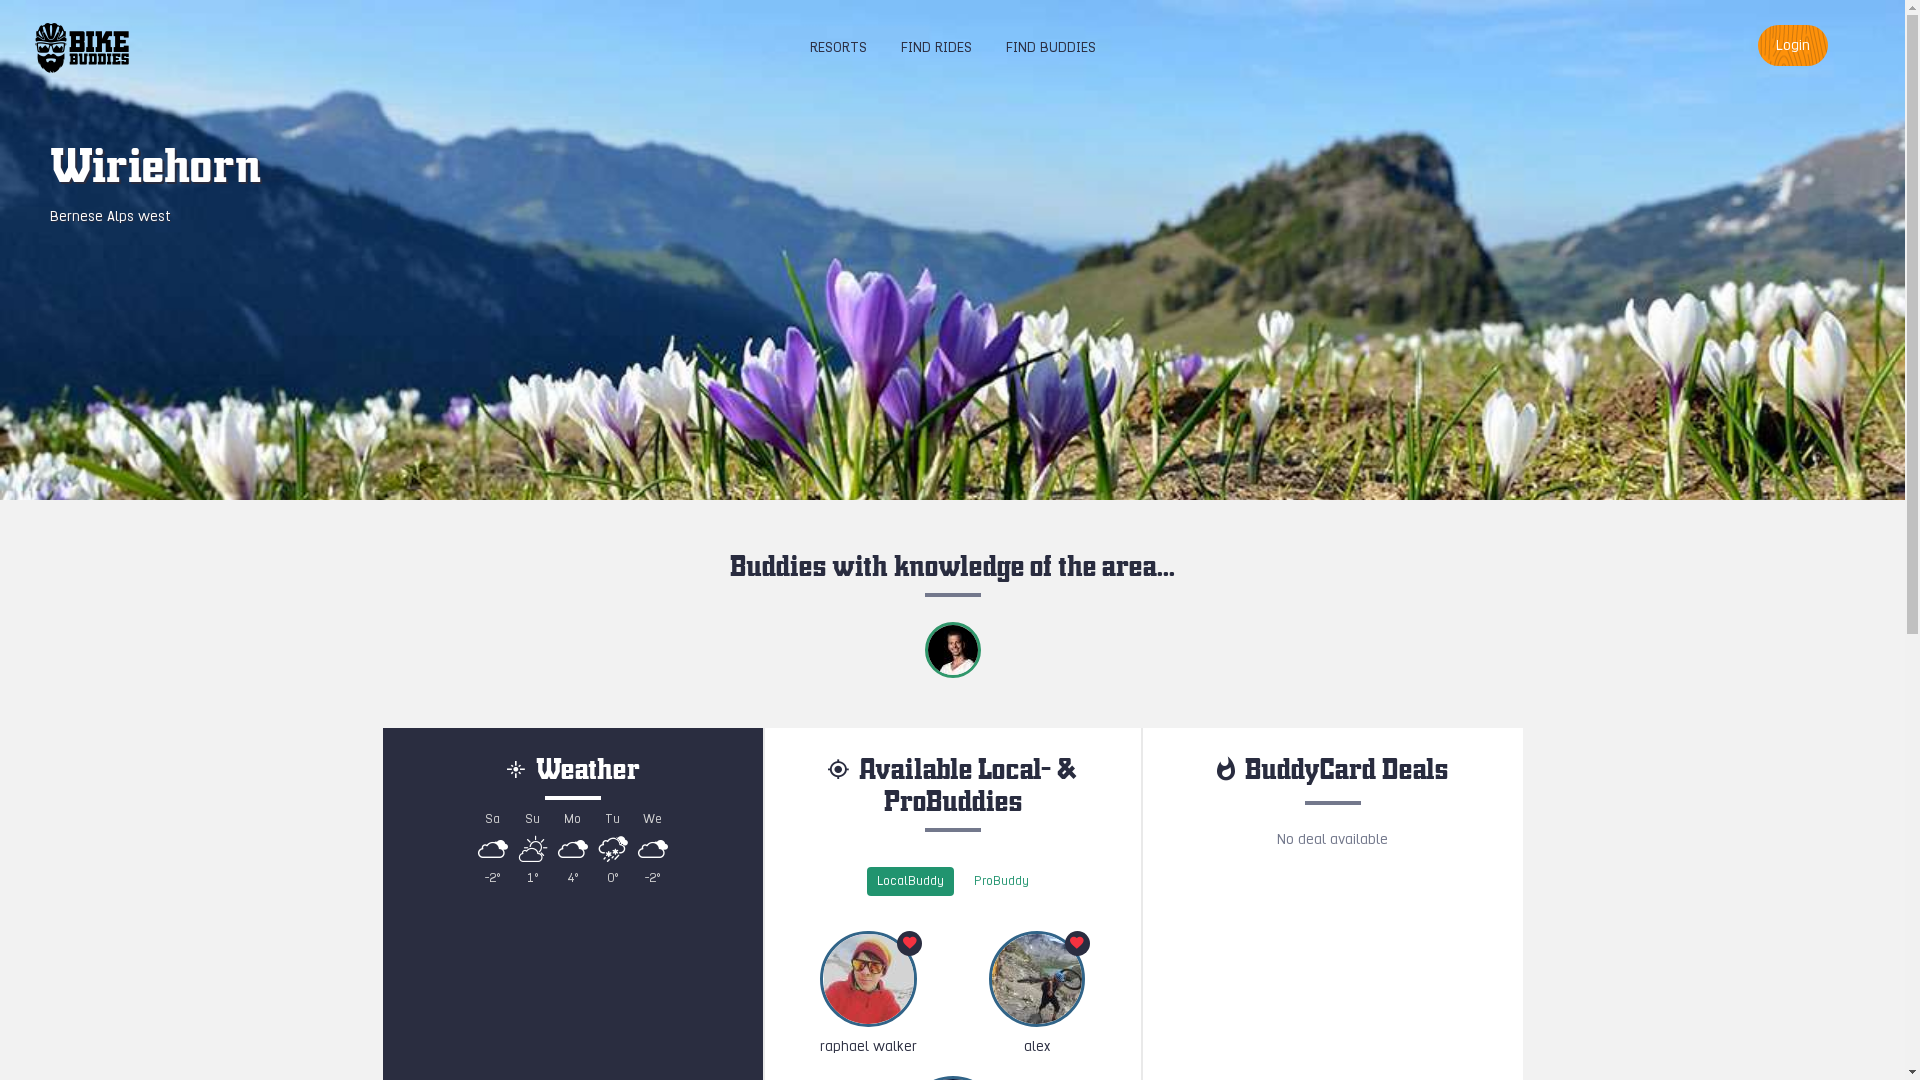 This screenshot has height=1080, width=1920. Describe the element at coordinates (838, 47) in the screenshot. I see `RESORTS` at that location.